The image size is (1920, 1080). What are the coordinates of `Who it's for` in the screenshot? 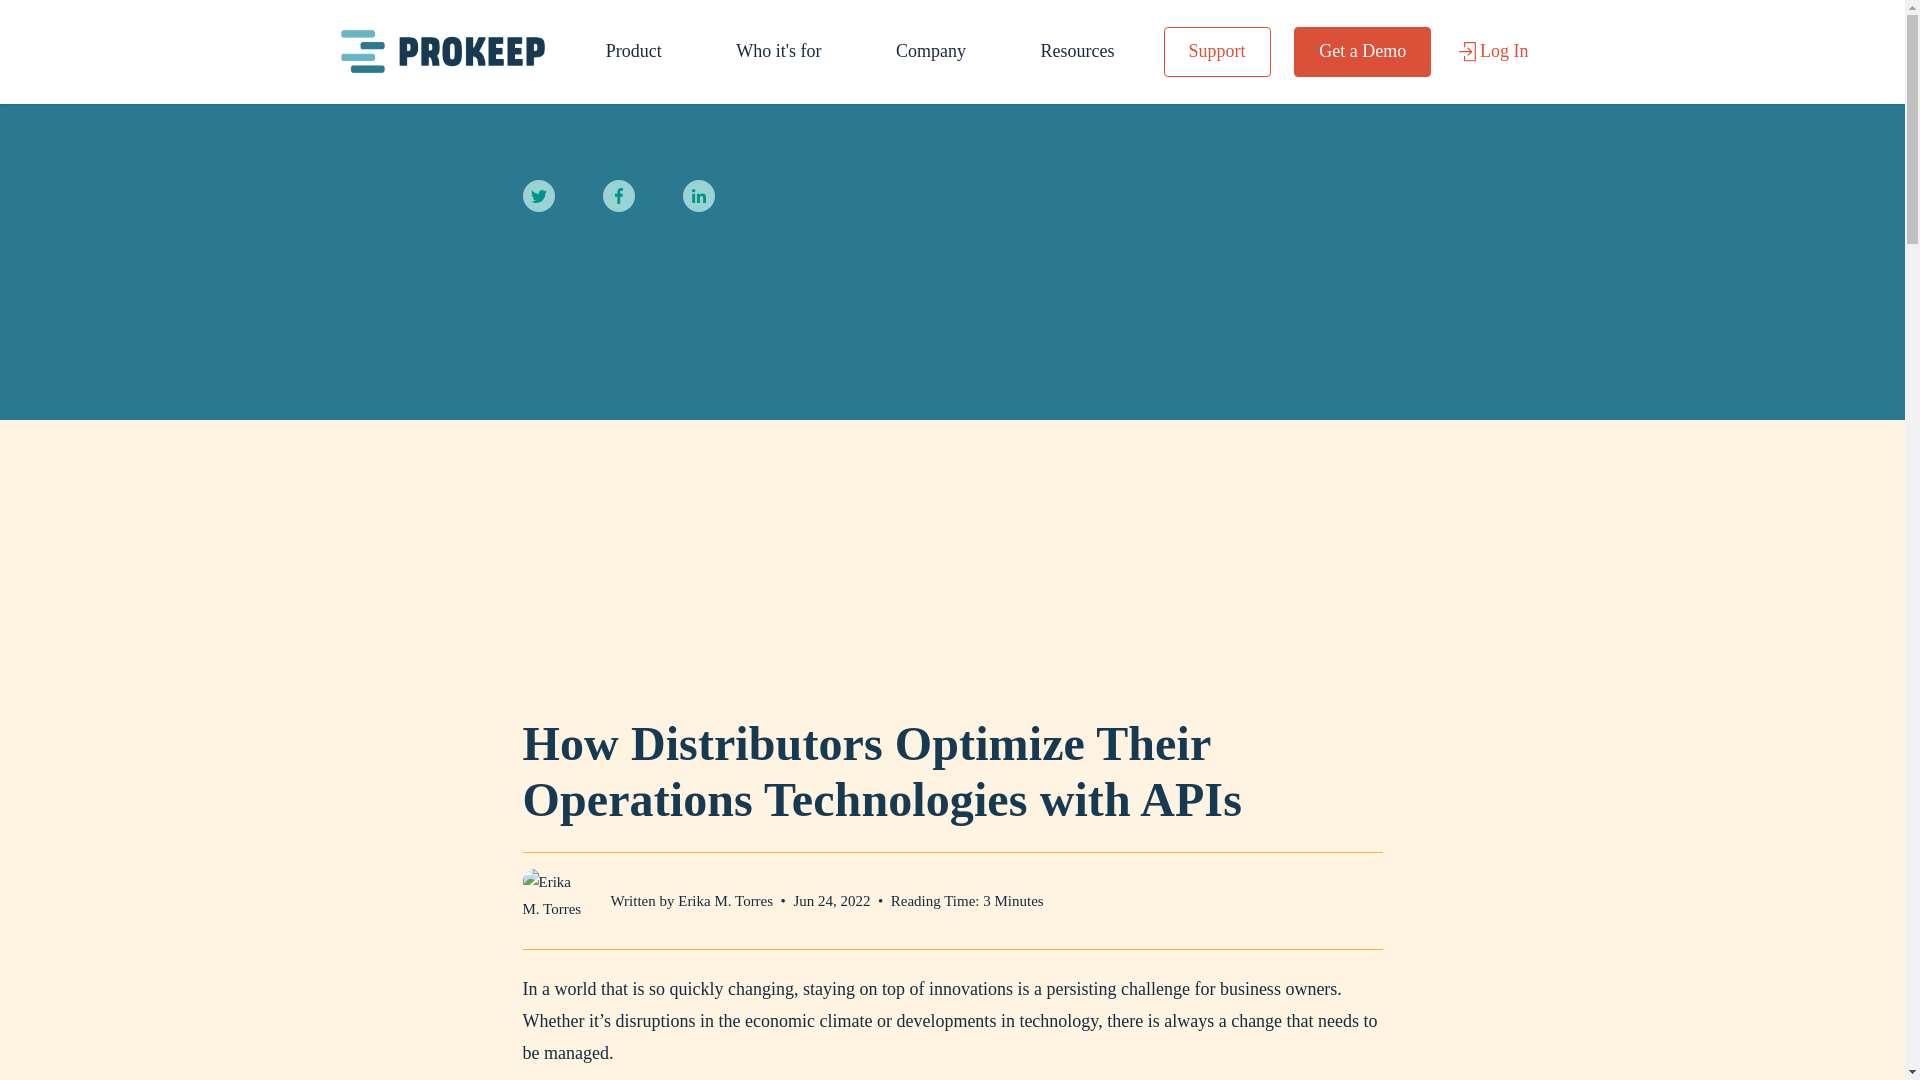 It's located at (778, 52).